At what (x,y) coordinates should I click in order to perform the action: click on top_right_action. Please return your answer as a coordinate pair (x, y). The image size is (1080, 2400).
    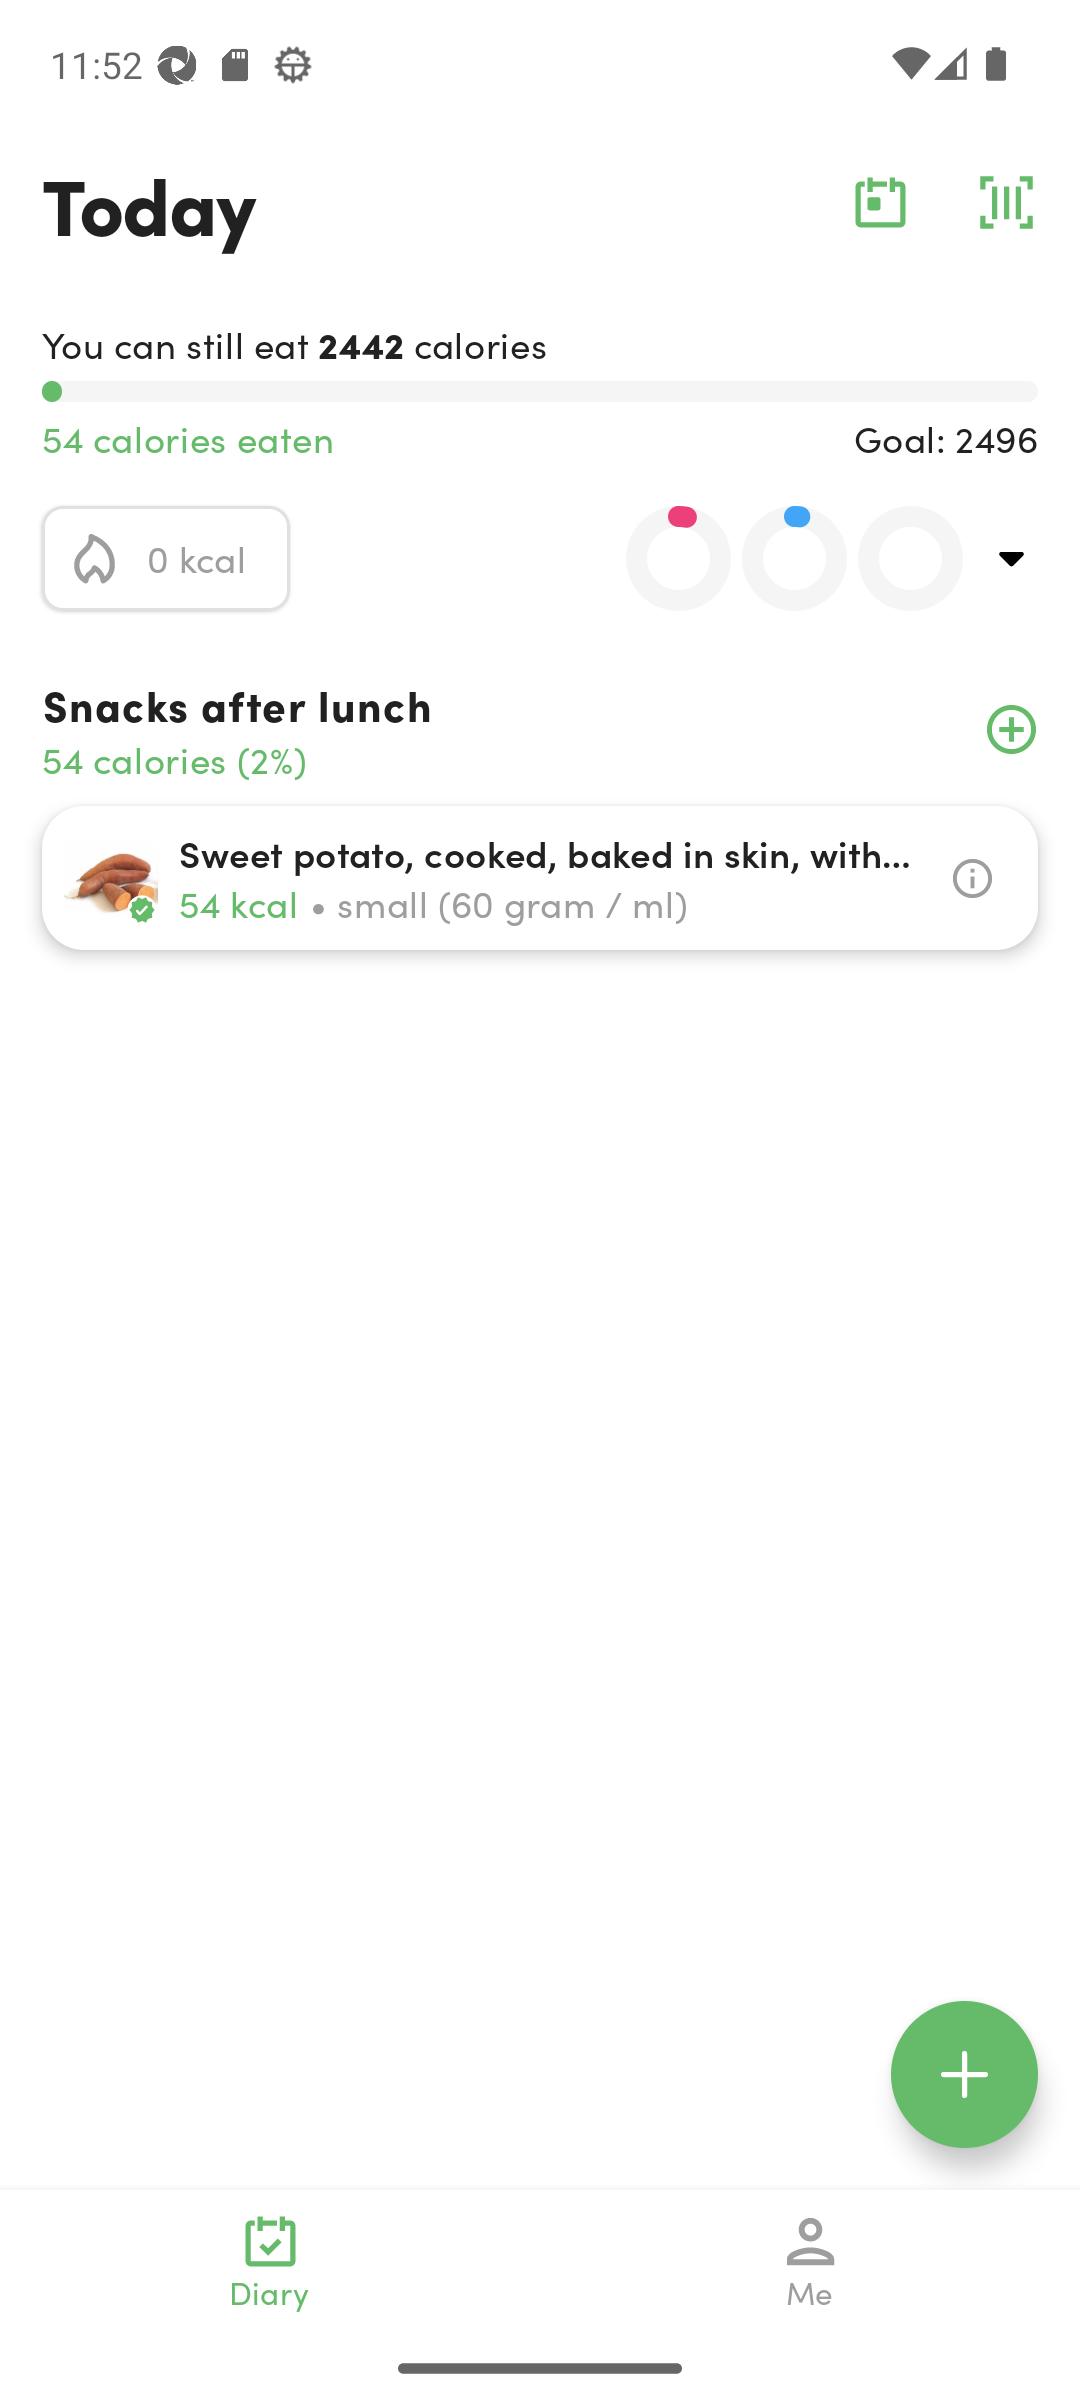
    Looking at the image, I should click on (1012, 558).